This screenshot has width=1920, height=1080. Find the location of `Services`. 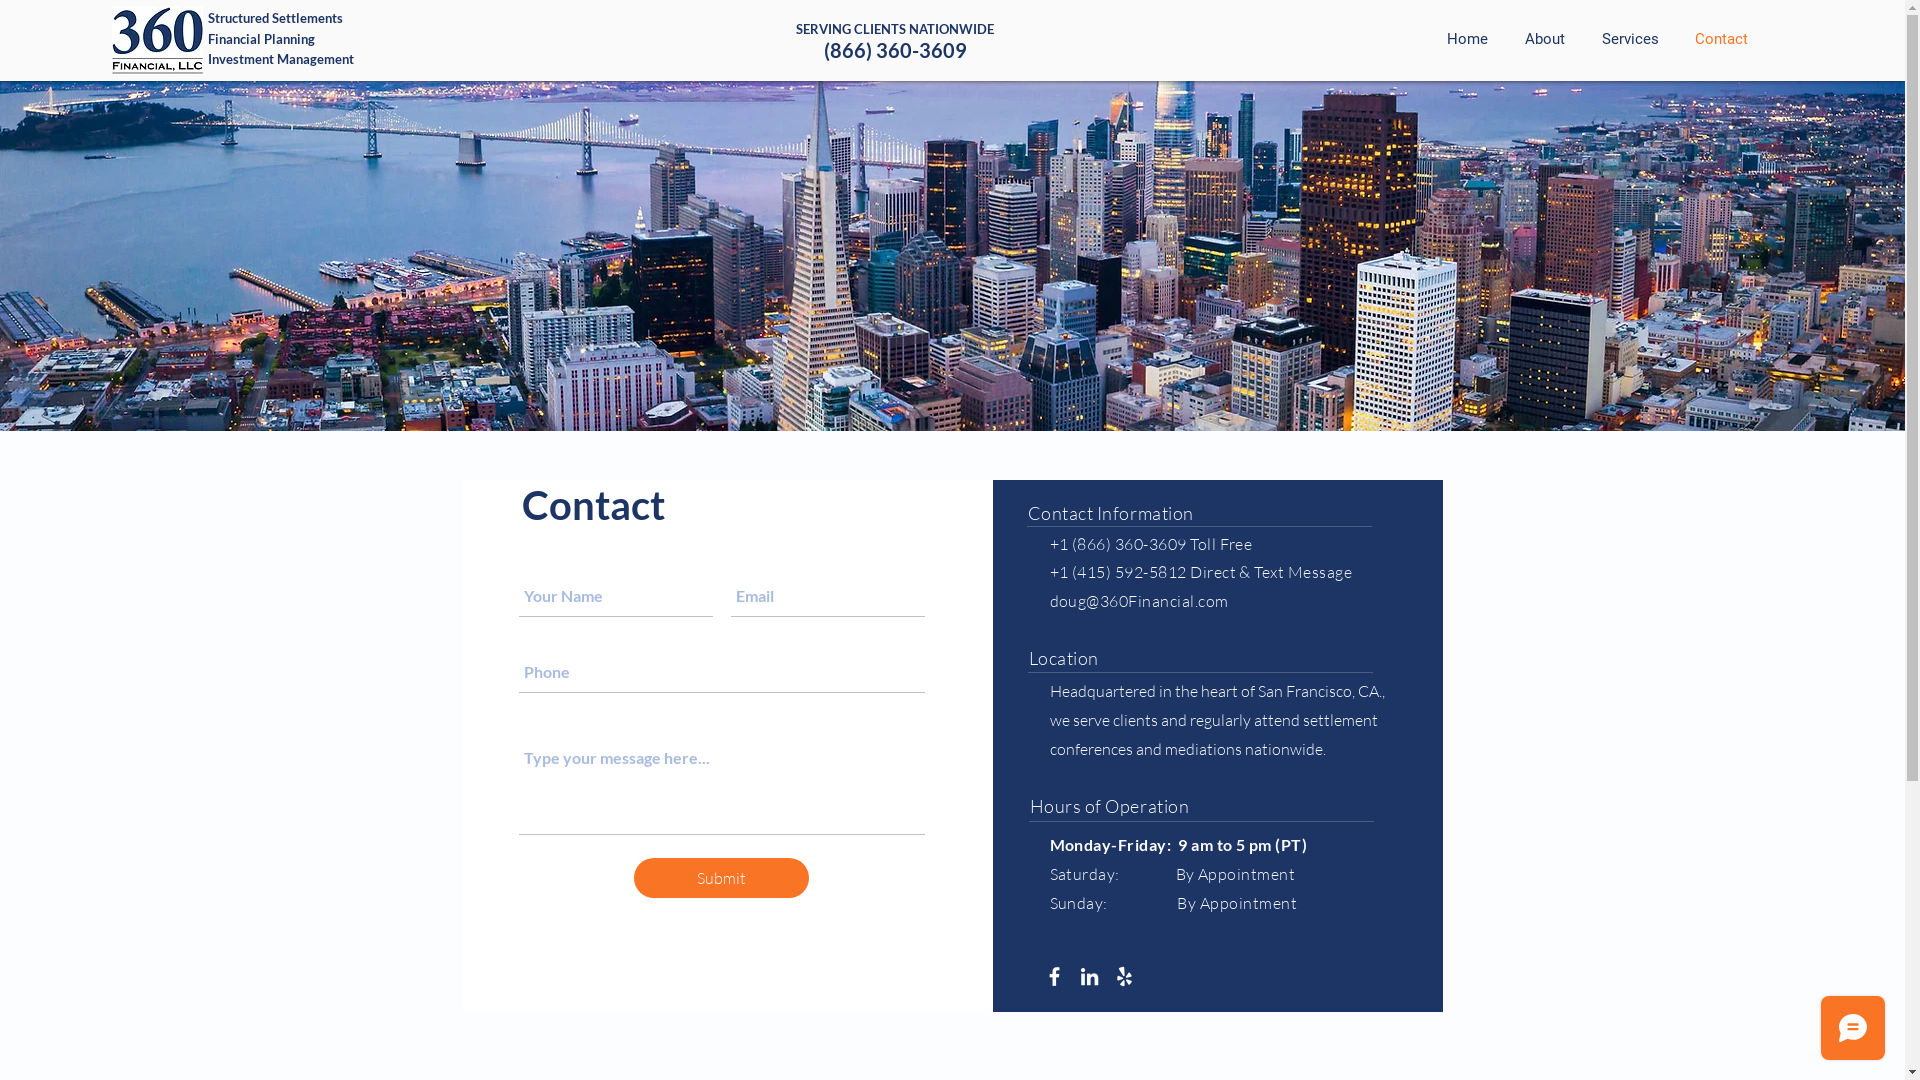

Services is located at coordinates (1627, 39).